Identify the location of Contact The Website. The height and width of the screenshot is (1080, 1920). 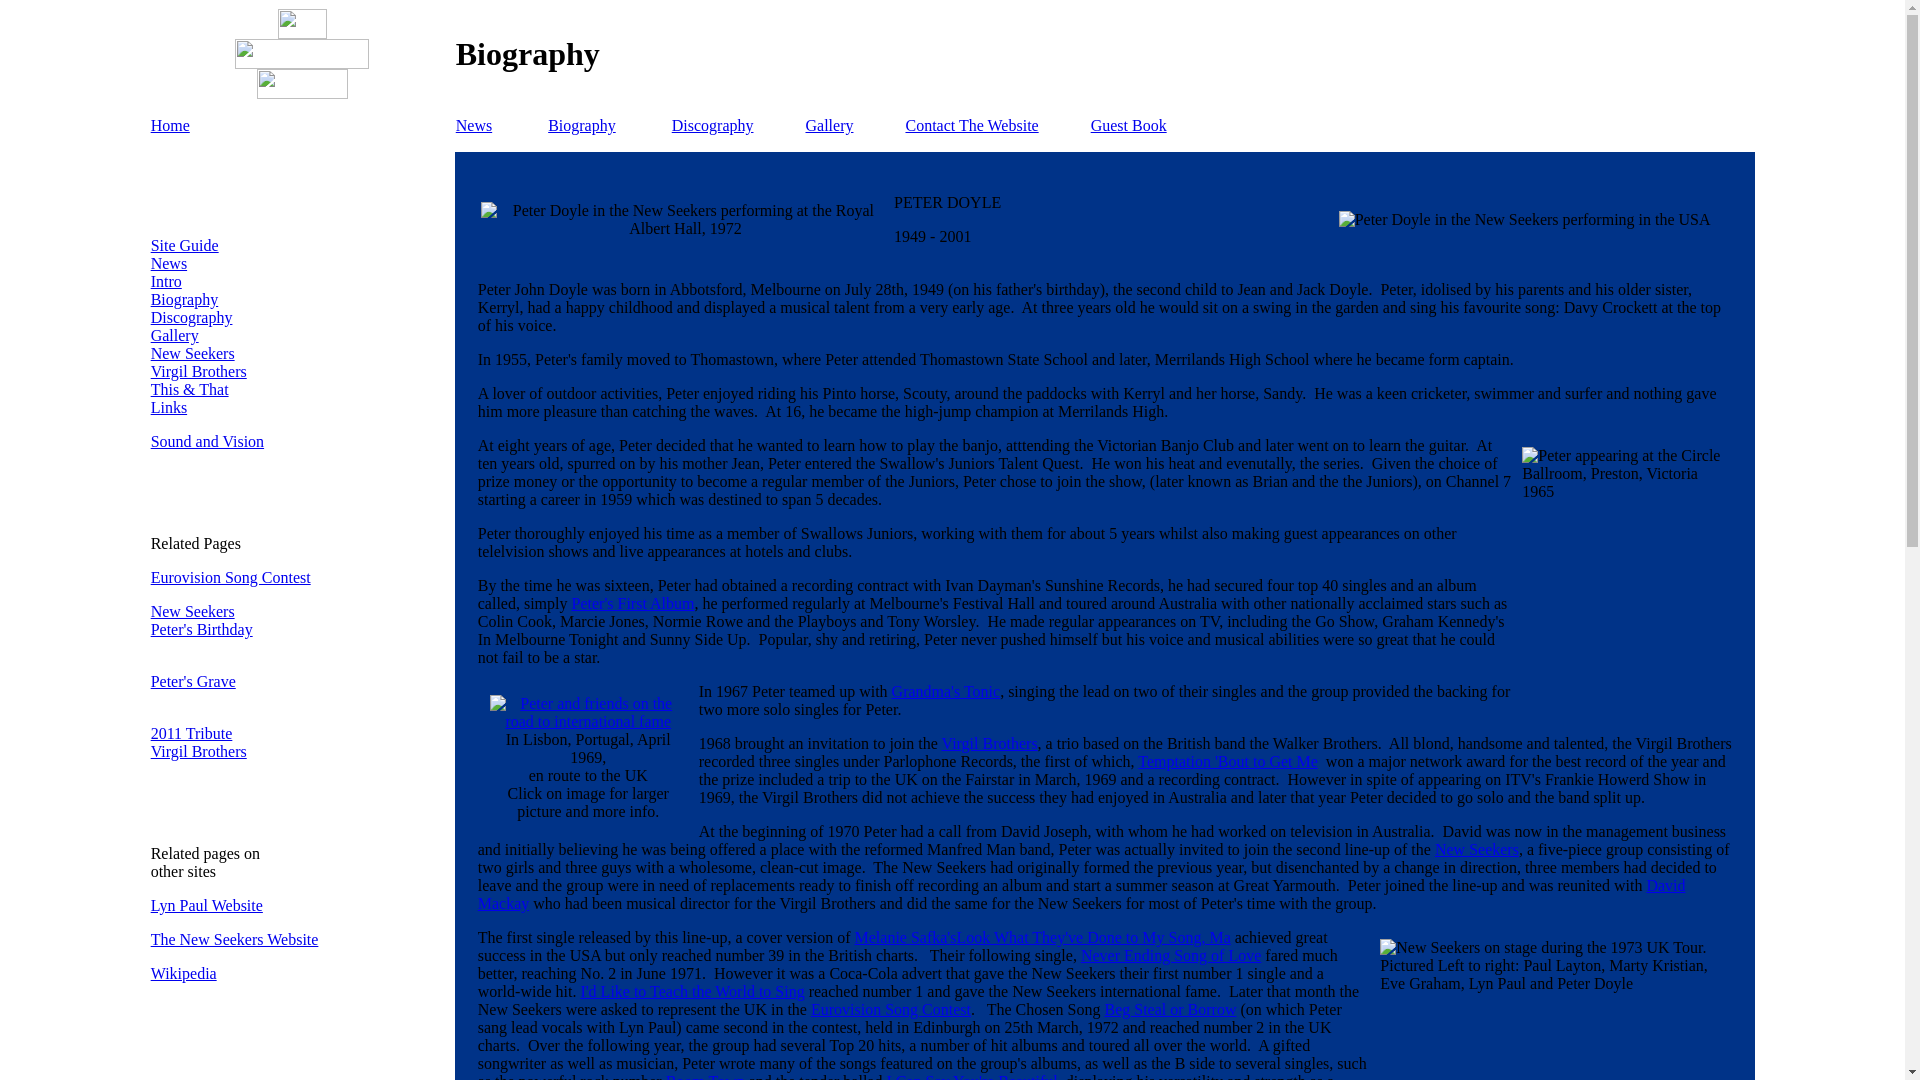
(971, 124).